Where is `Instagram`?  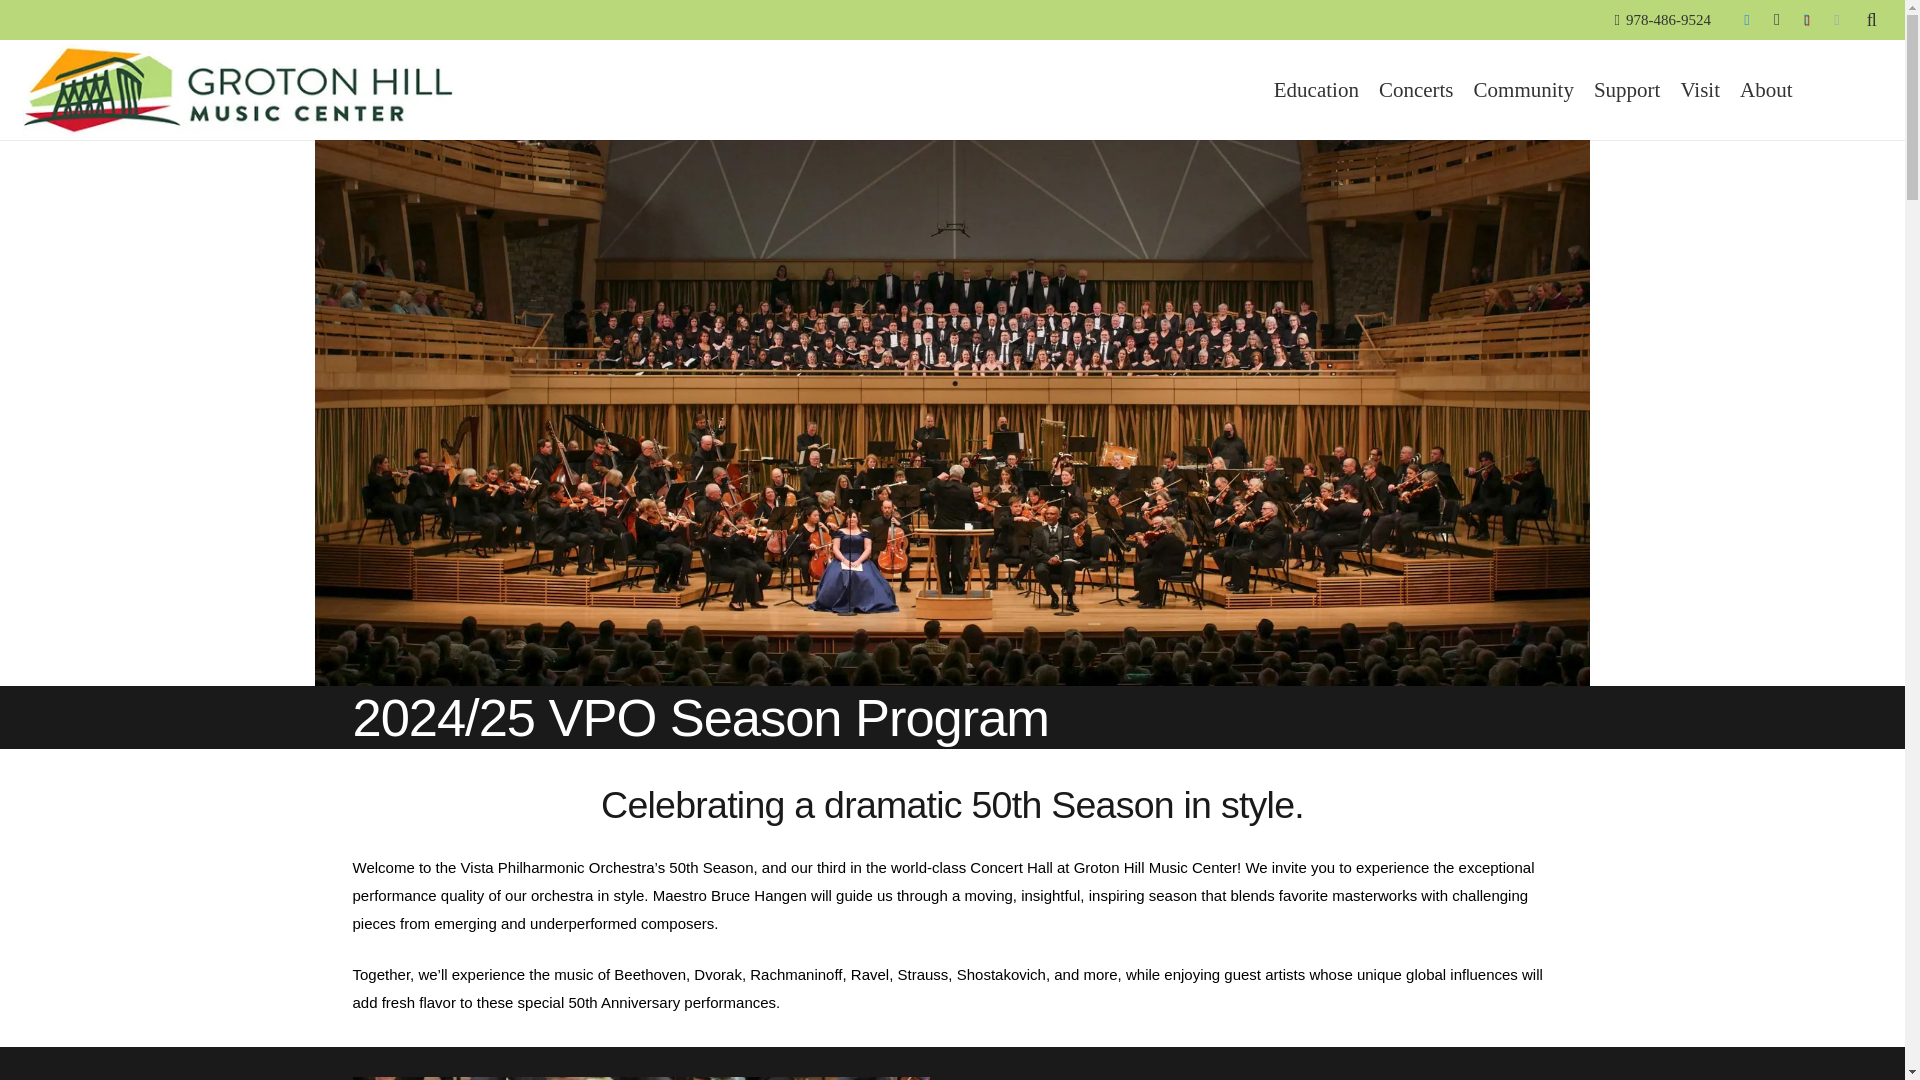 Instagram is located at coordinates (1776, 20).